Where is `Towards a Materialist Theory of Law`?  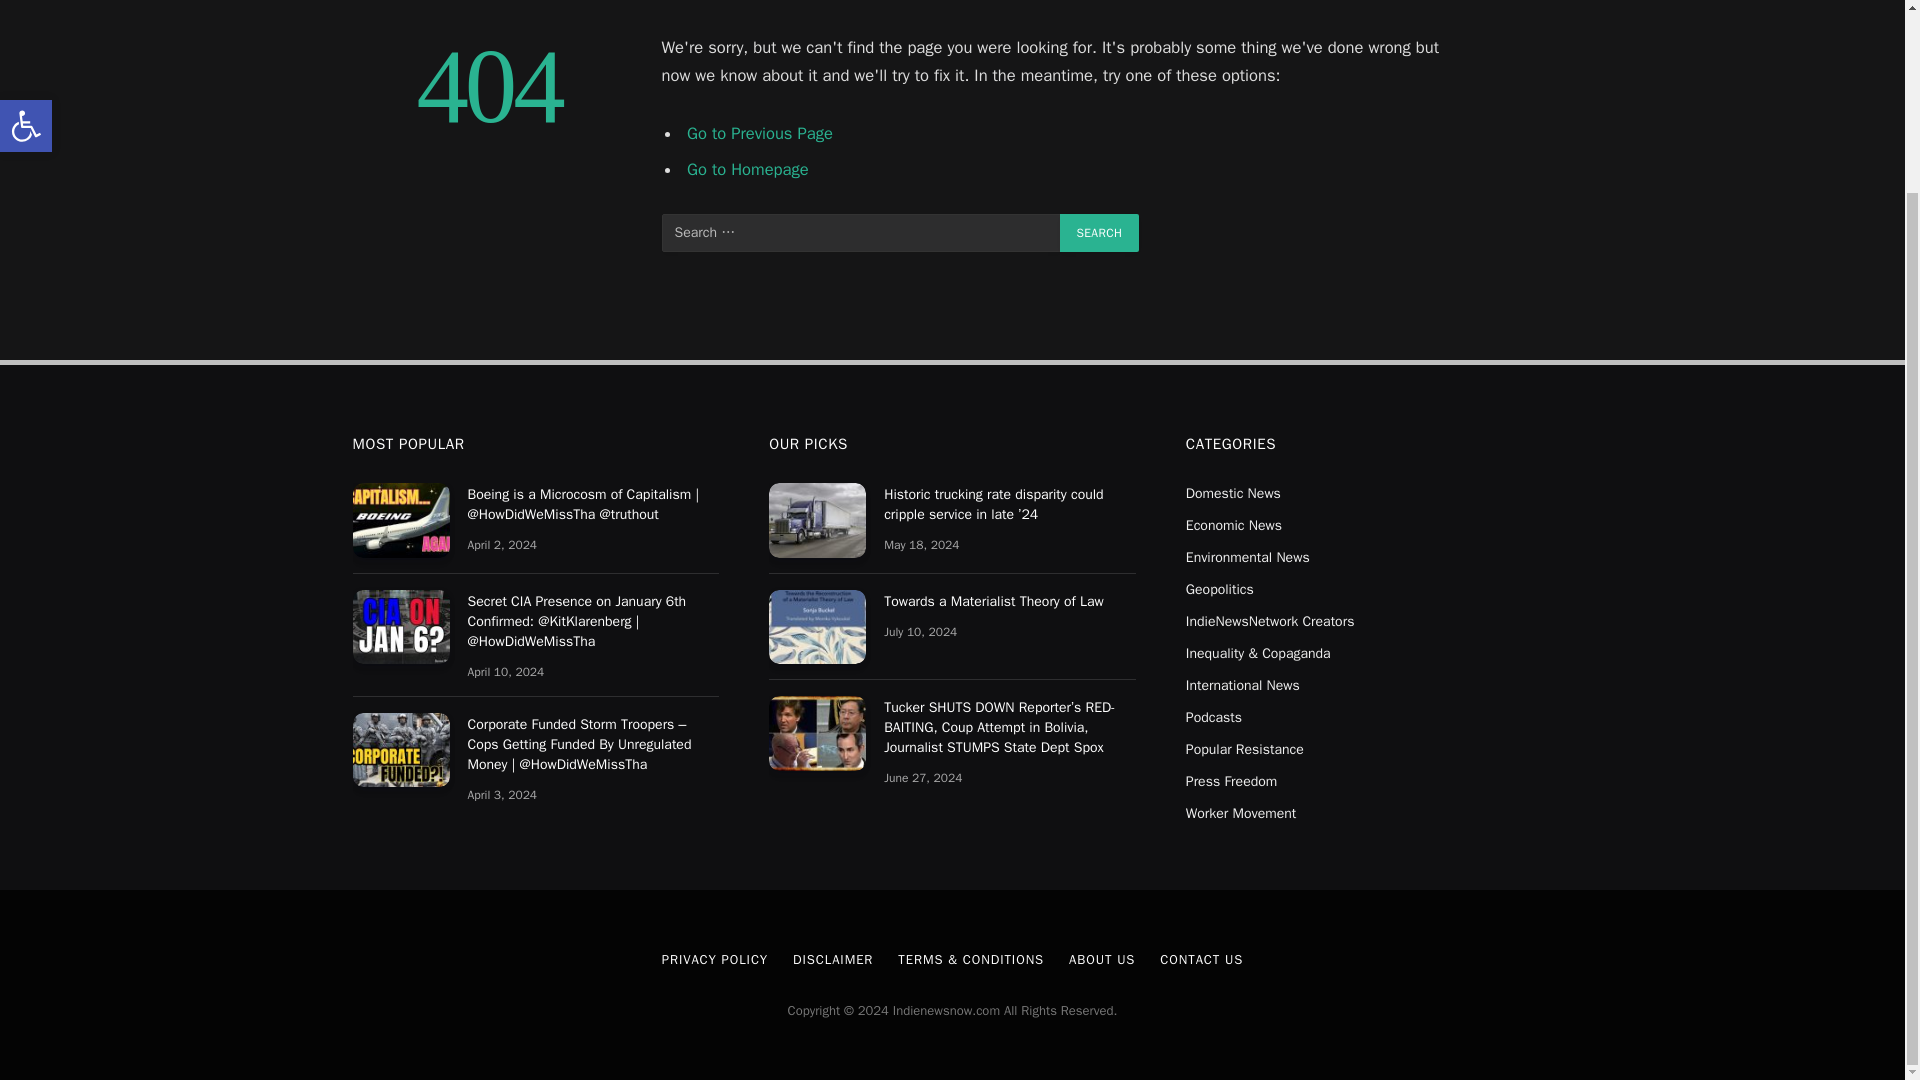
Towards a Materialist Theory of Law is located at coordinates (817, 627).